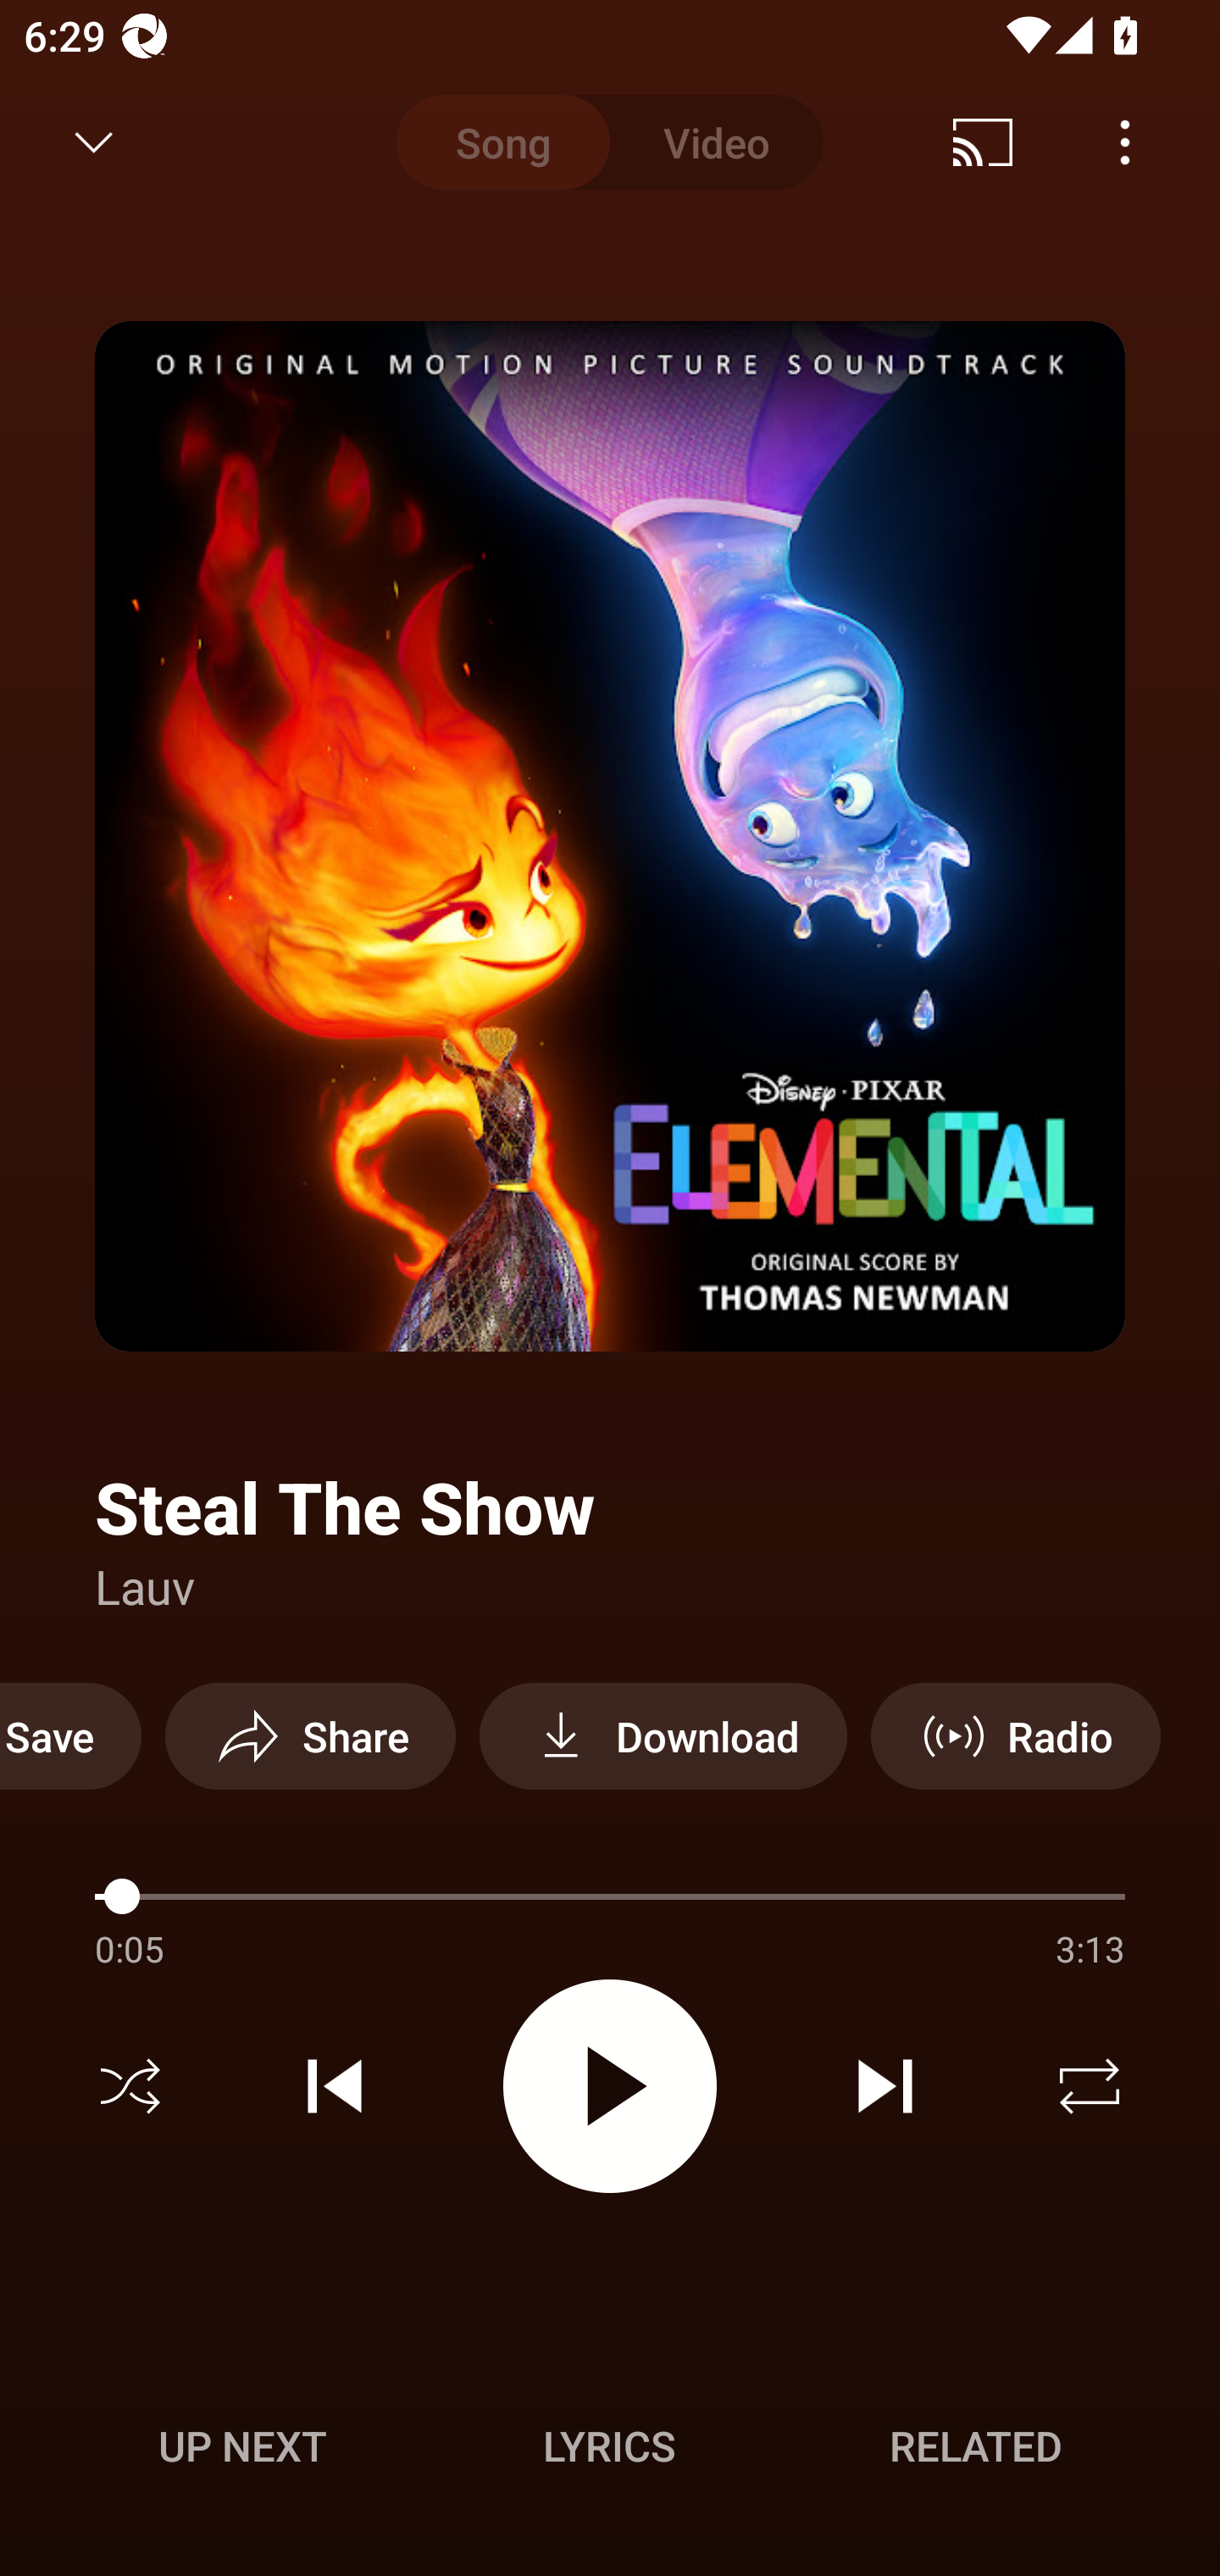 The width and height of the screenshot is (1220, 2576). Describe the element at coordinates (1015, 1735) in the screenshot. I see `Radio` at that location.